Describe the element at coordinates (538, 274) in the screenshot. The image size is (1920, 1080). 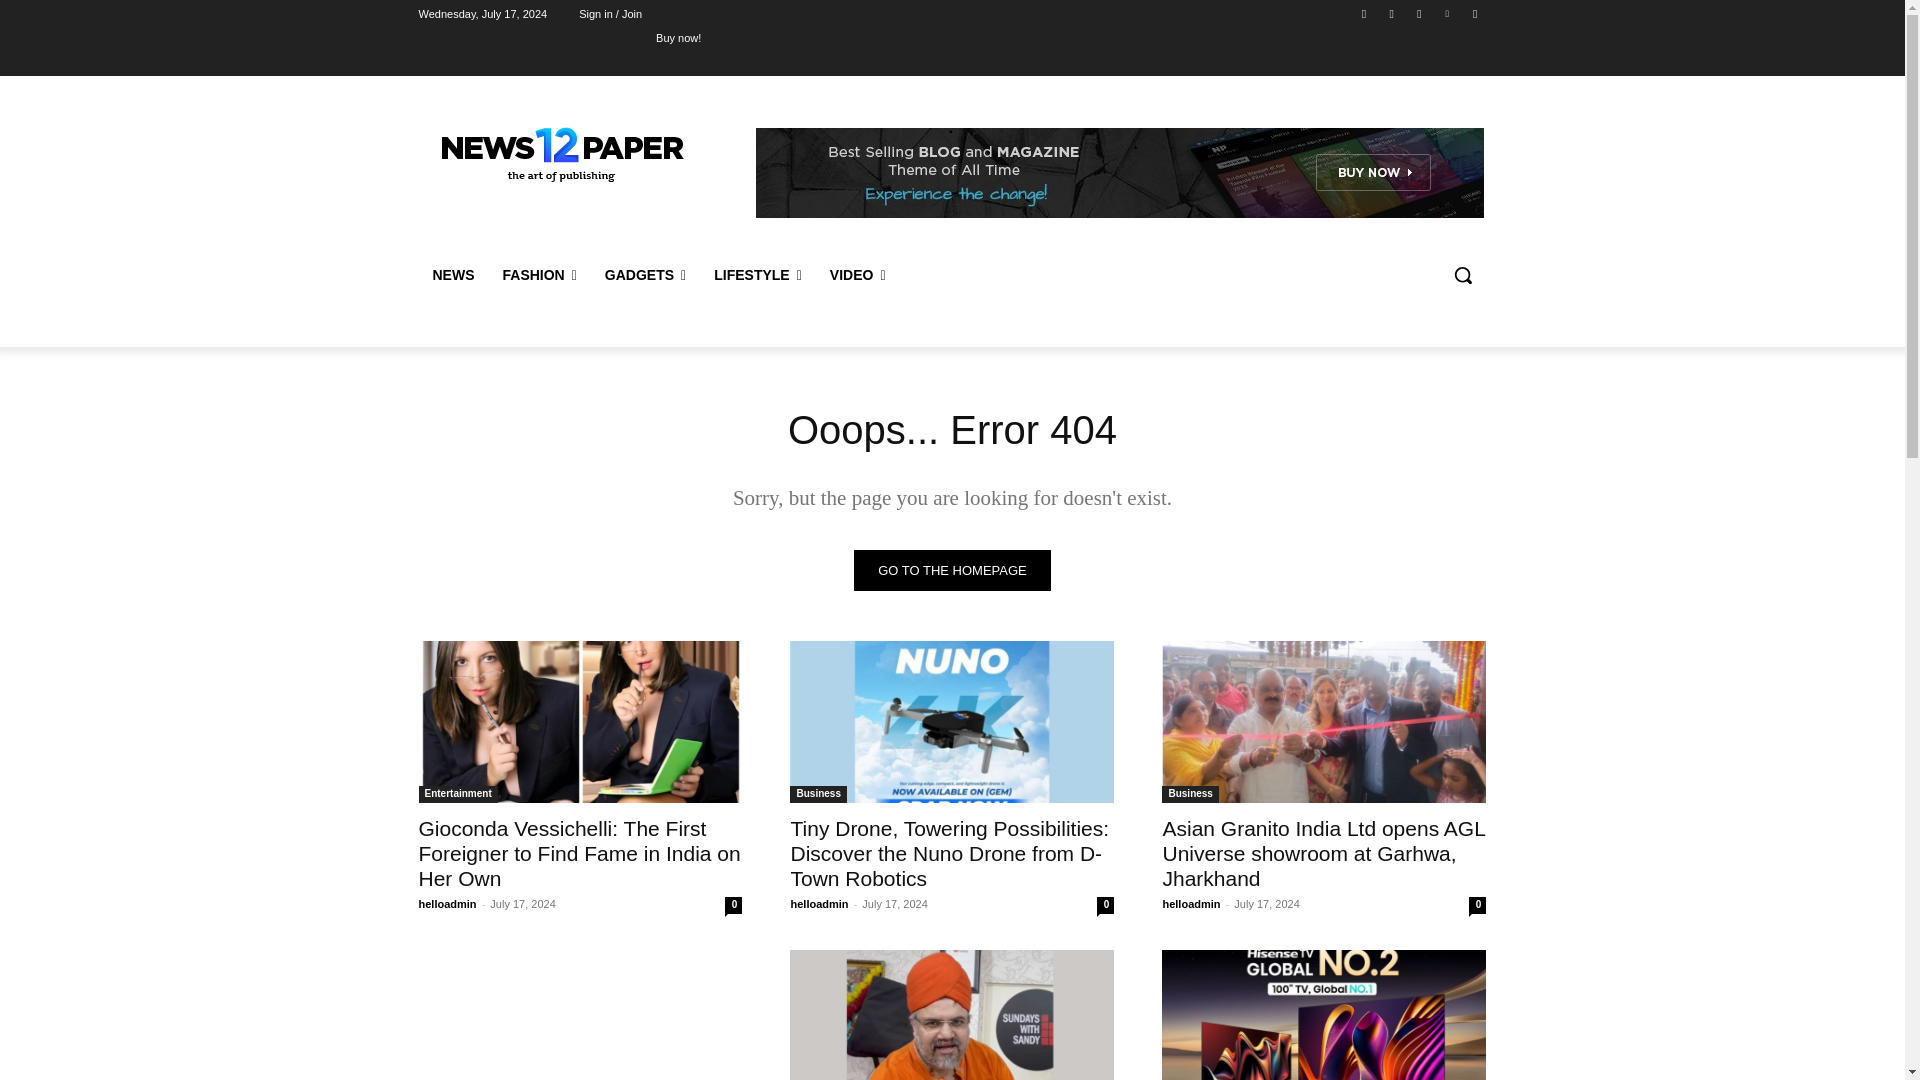
I see `FASHION` at that location.